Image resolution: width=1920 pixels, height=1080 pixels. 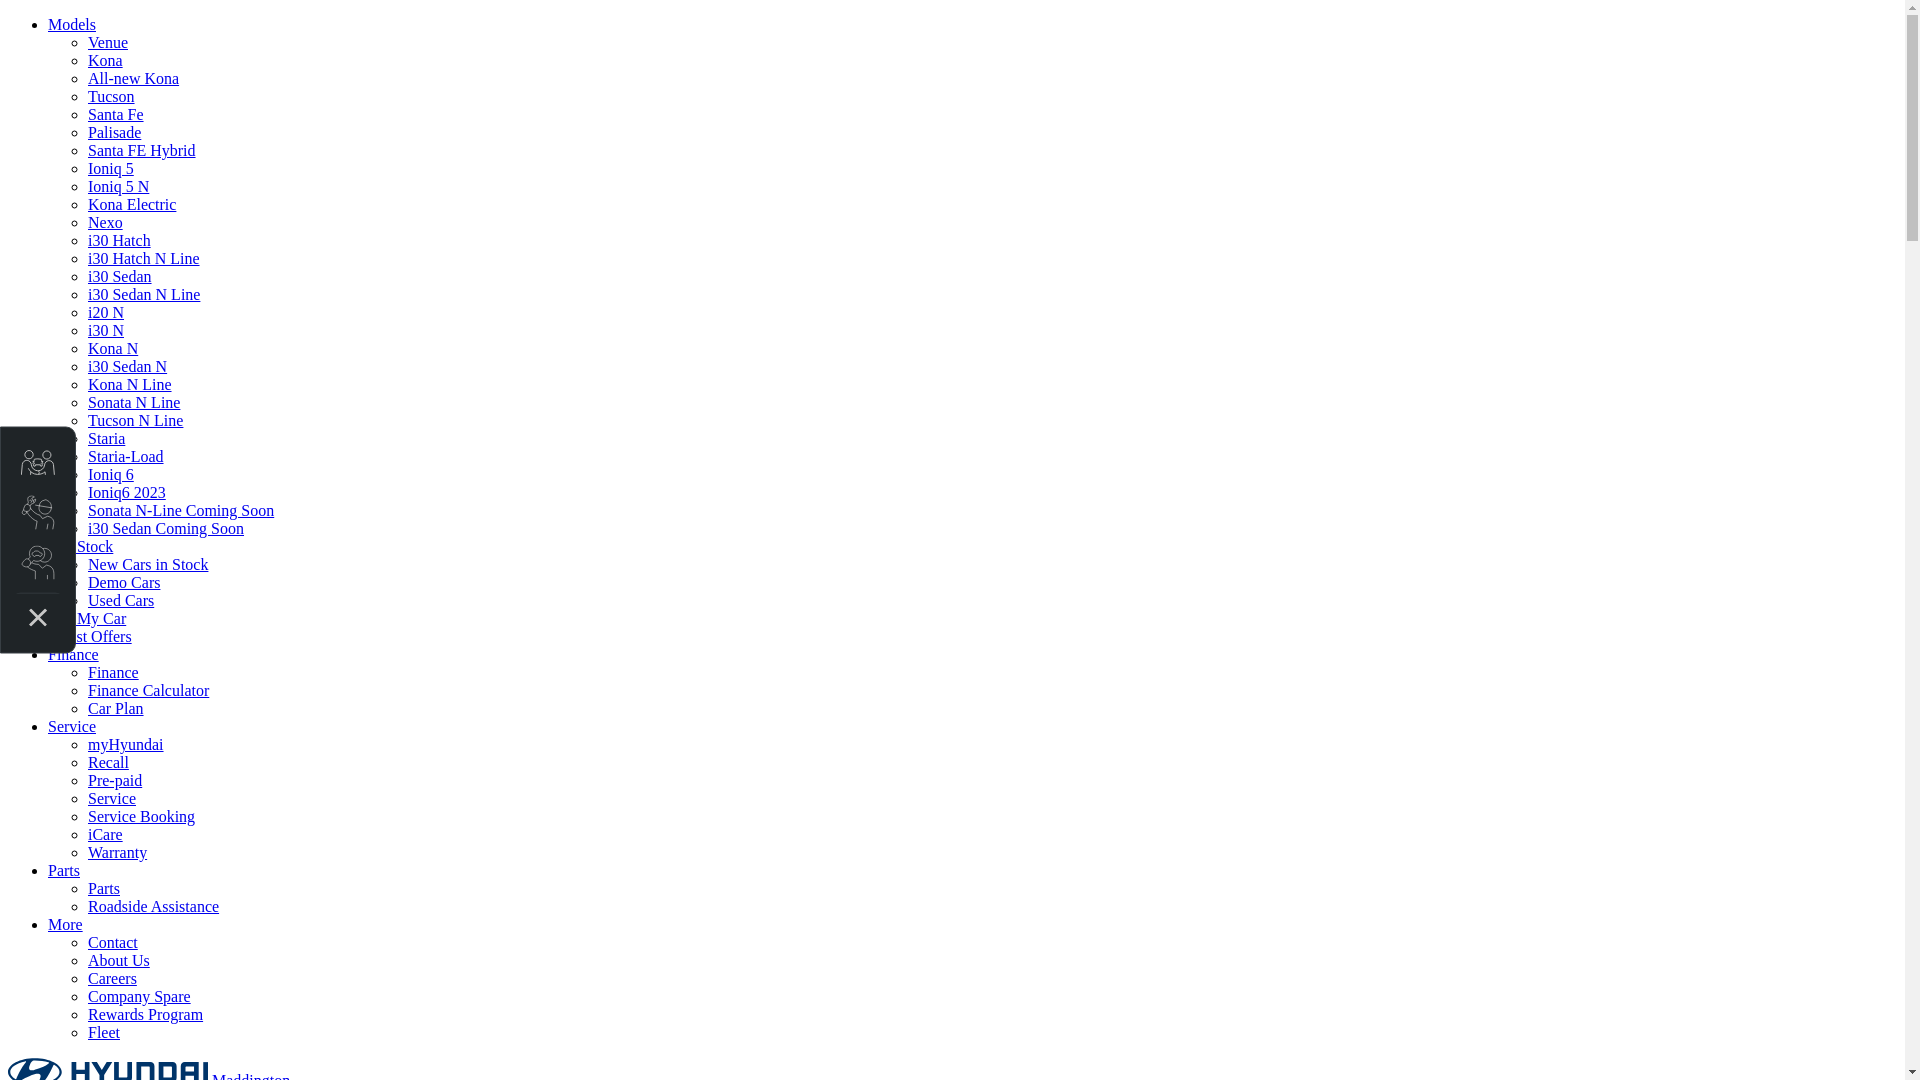 I want to click on Service Booking, so click(x=142, y=816).